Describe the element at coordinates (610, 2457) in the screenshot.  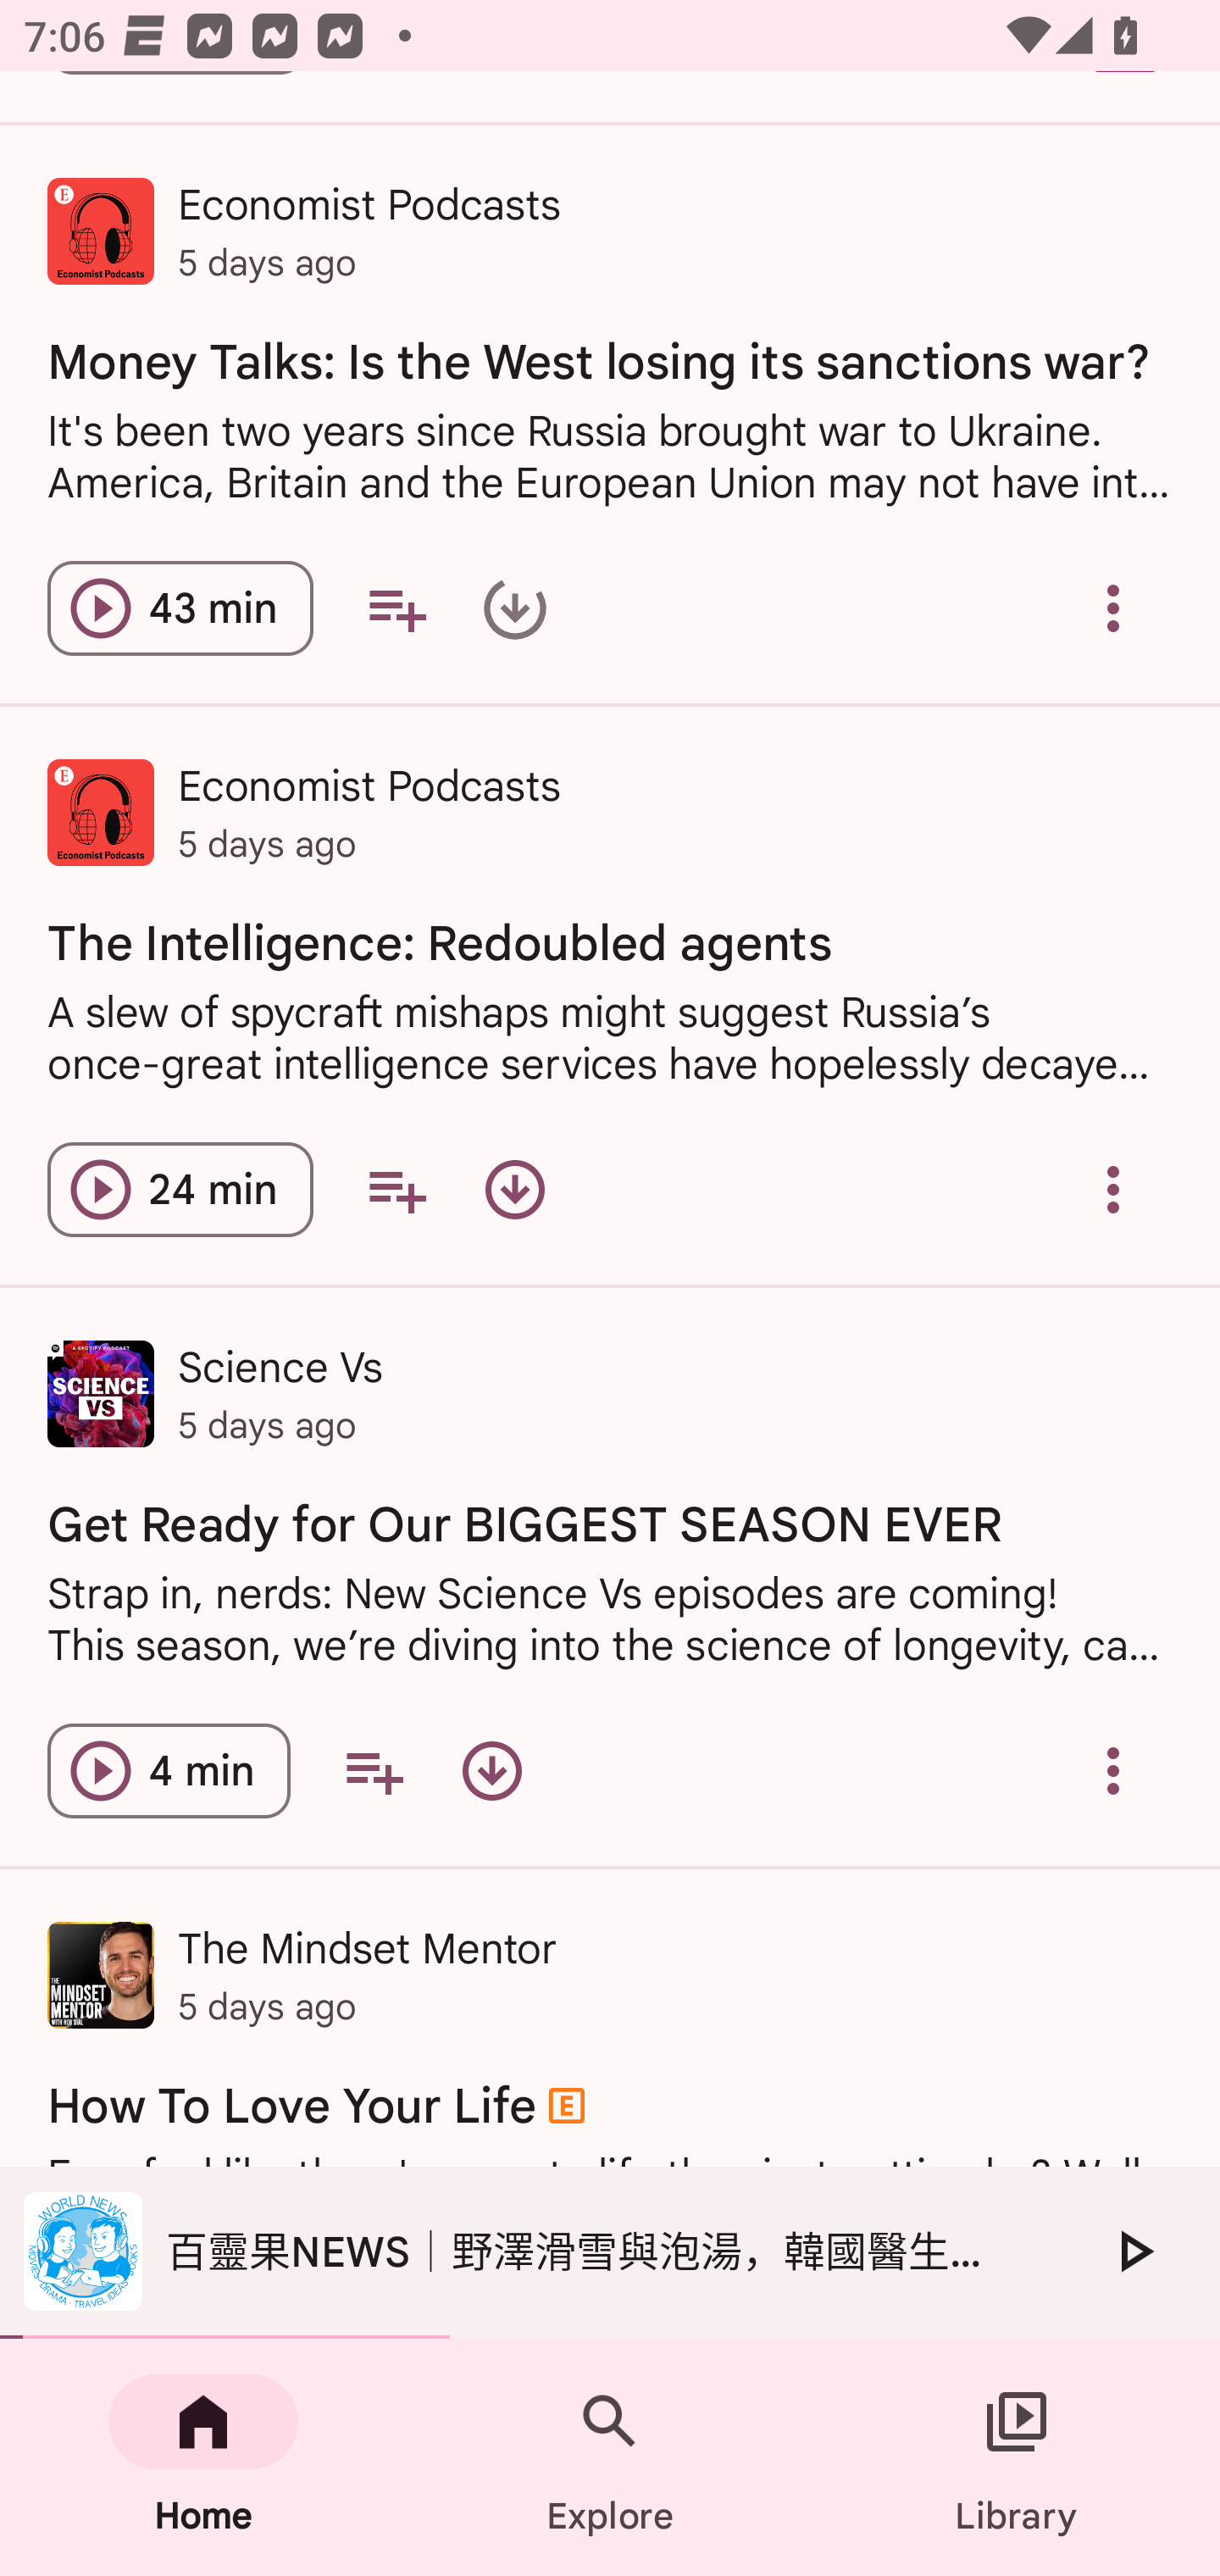
I see `Explore` at that location.